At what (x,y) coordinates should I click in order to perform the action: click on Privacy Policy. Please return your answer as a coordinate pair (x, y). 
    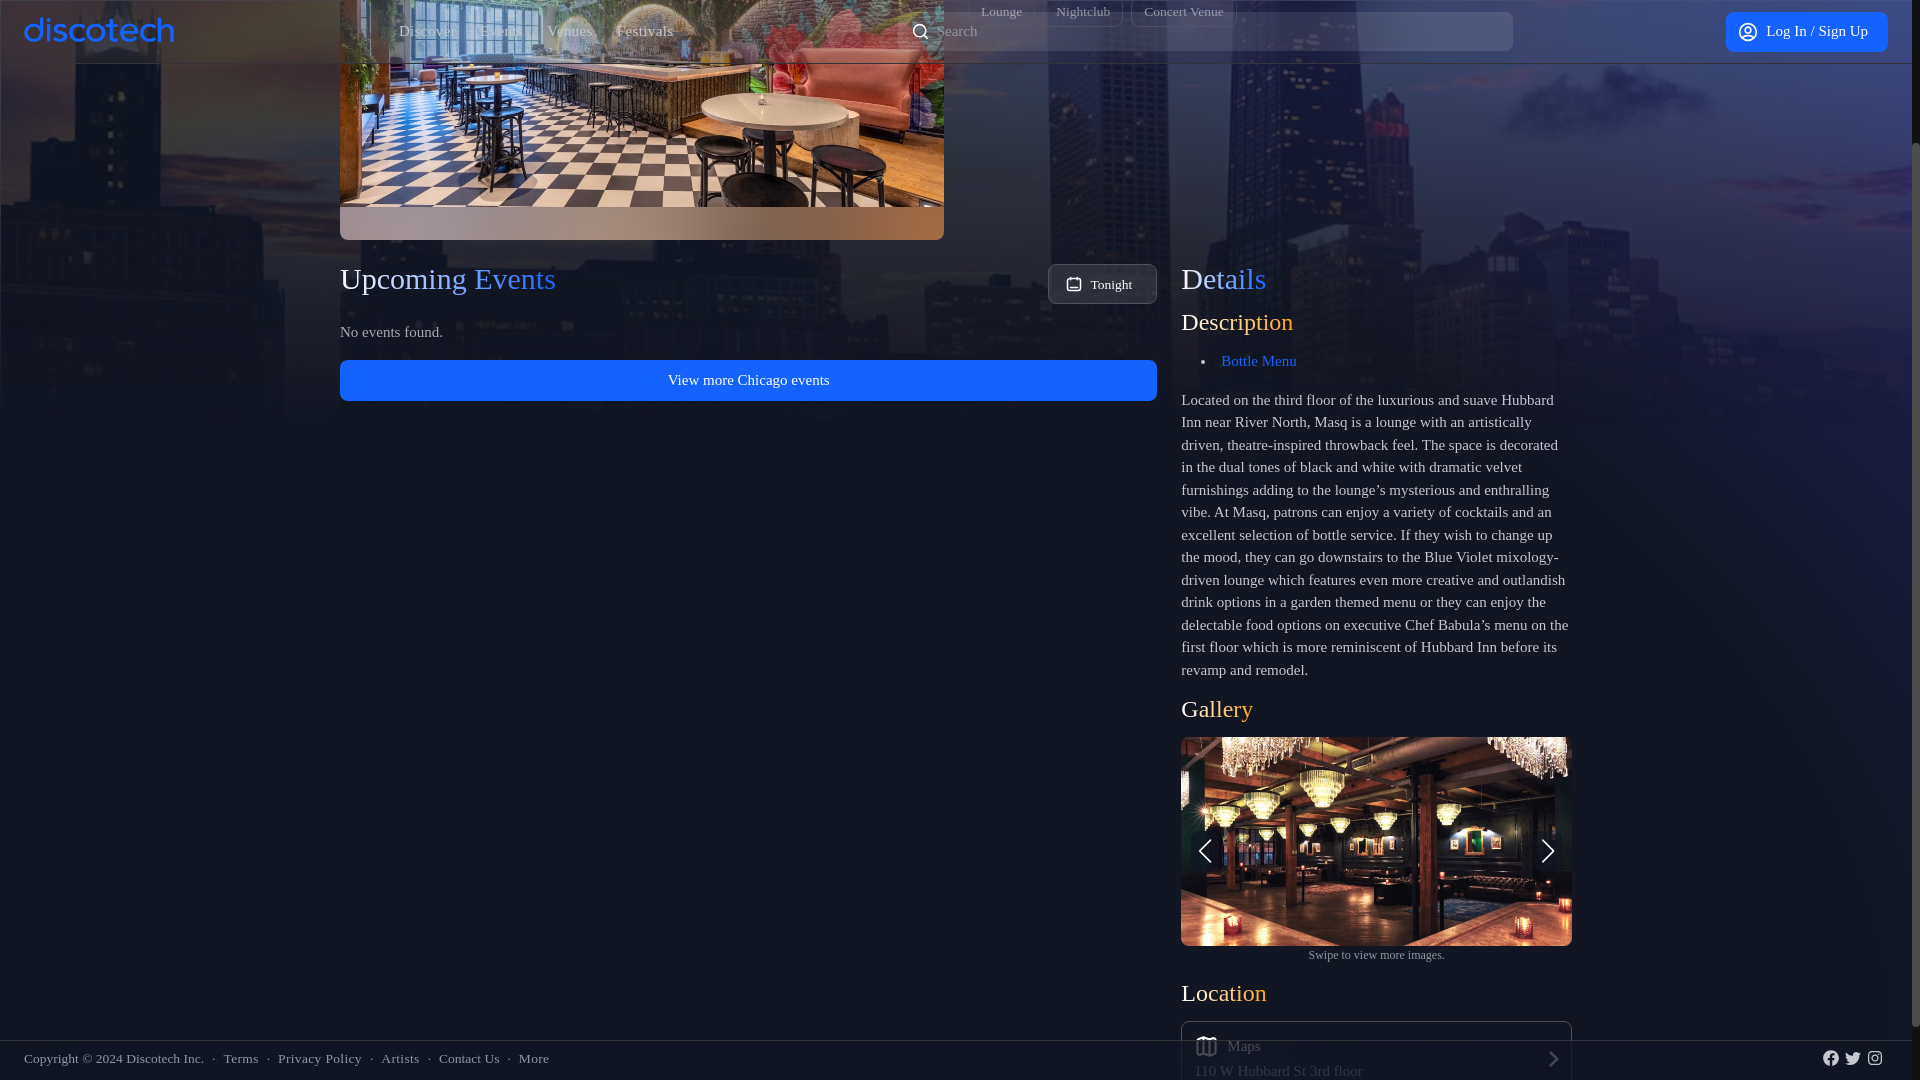
    Looking at the image, I should click on (320, 882).